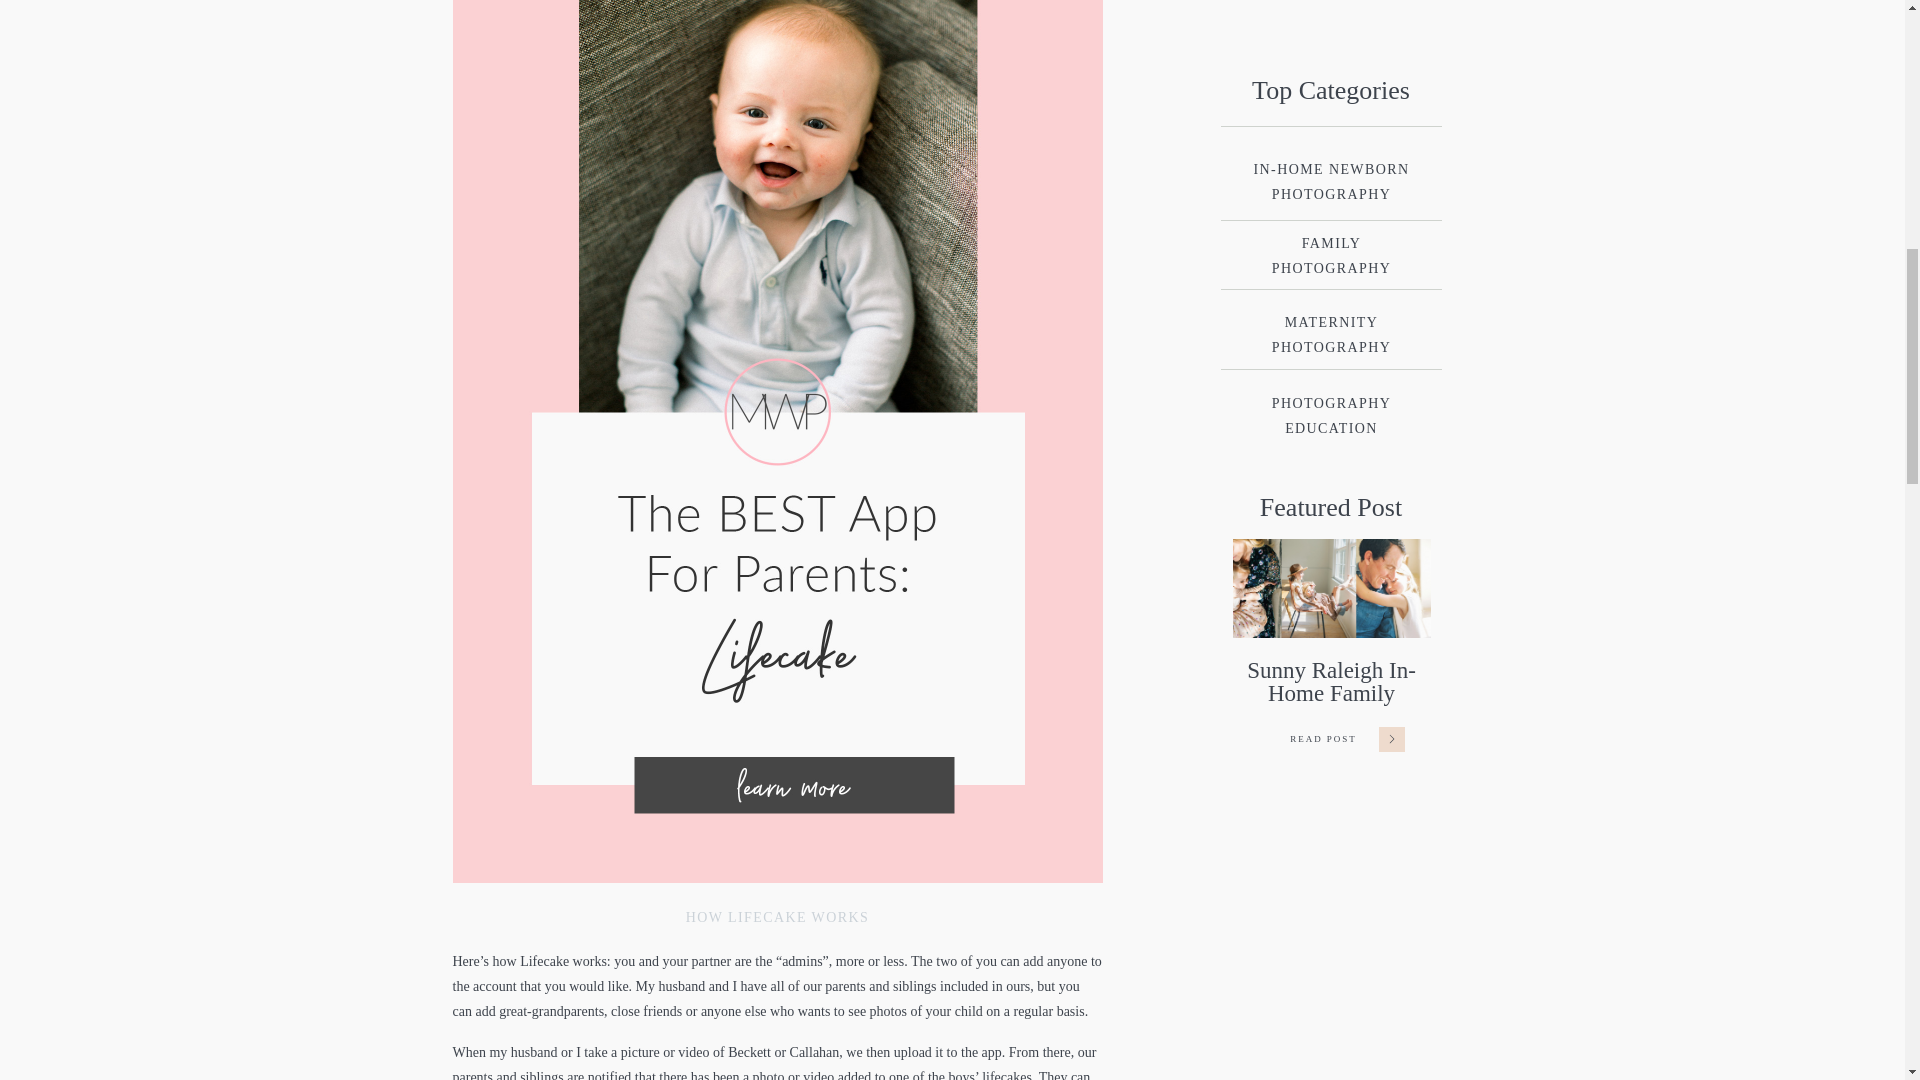 The height and width of the screenshot is (1080, 1920). I want to click on IN-HOME NEWBORN PHOTOGRAPHY, so click(1331, 180).